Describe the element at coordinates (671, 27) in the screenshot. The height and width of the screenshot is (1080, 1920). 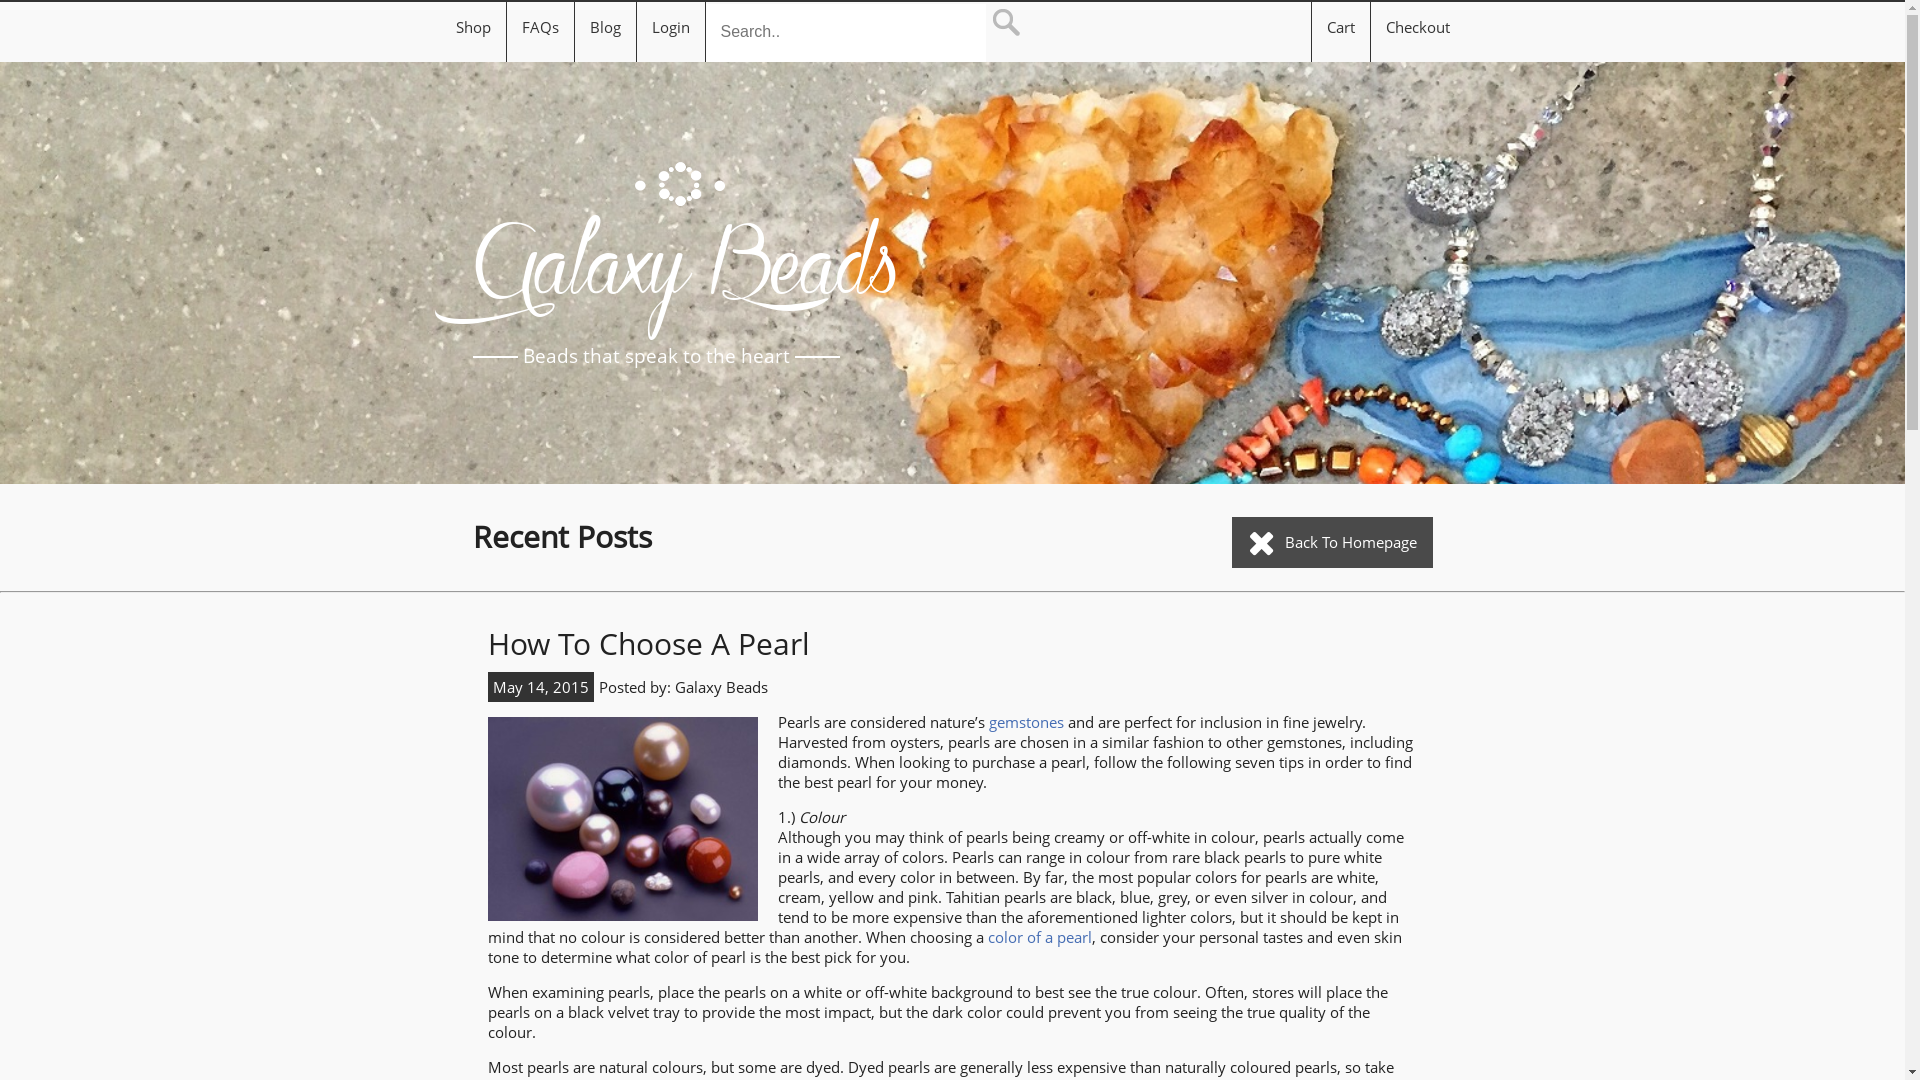
I see `Login` at that location.